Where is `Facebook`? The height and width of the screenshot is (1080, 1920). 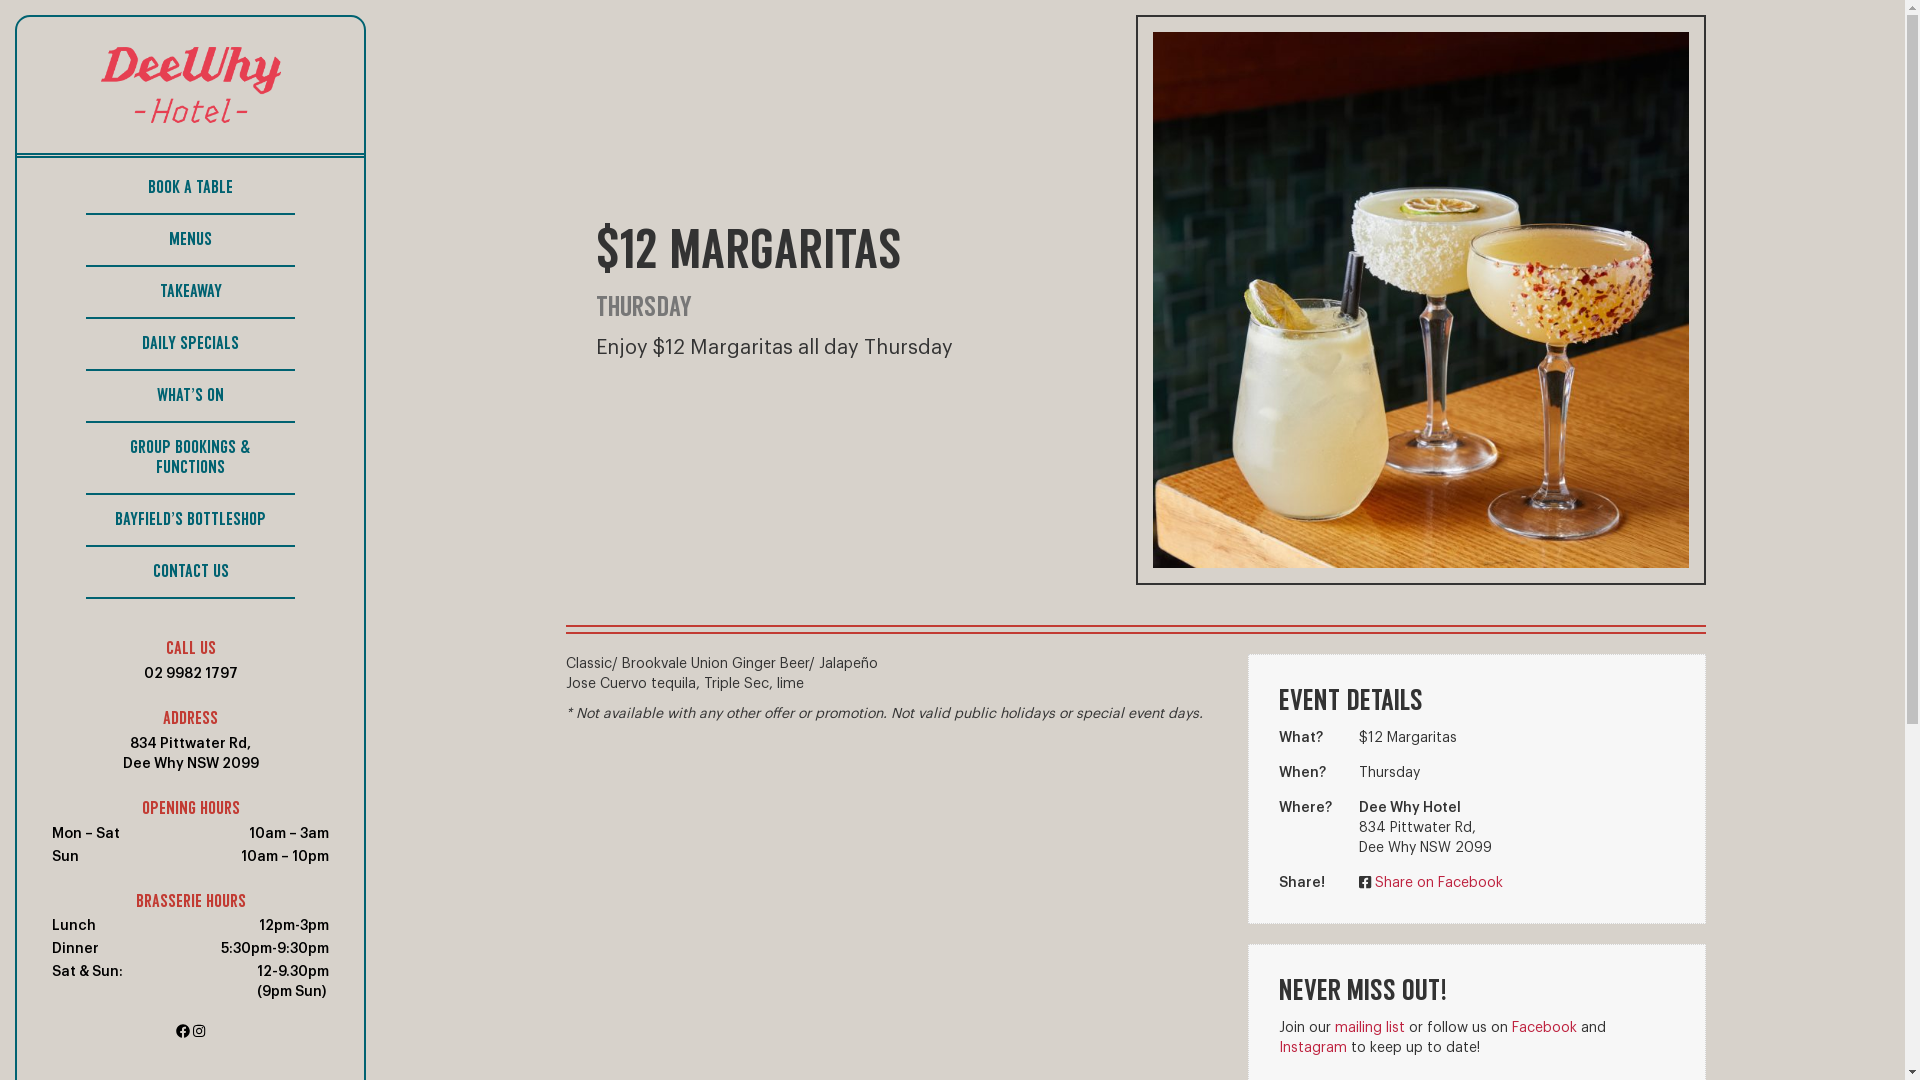
Facebook is located at coordinates (1544, 1028).